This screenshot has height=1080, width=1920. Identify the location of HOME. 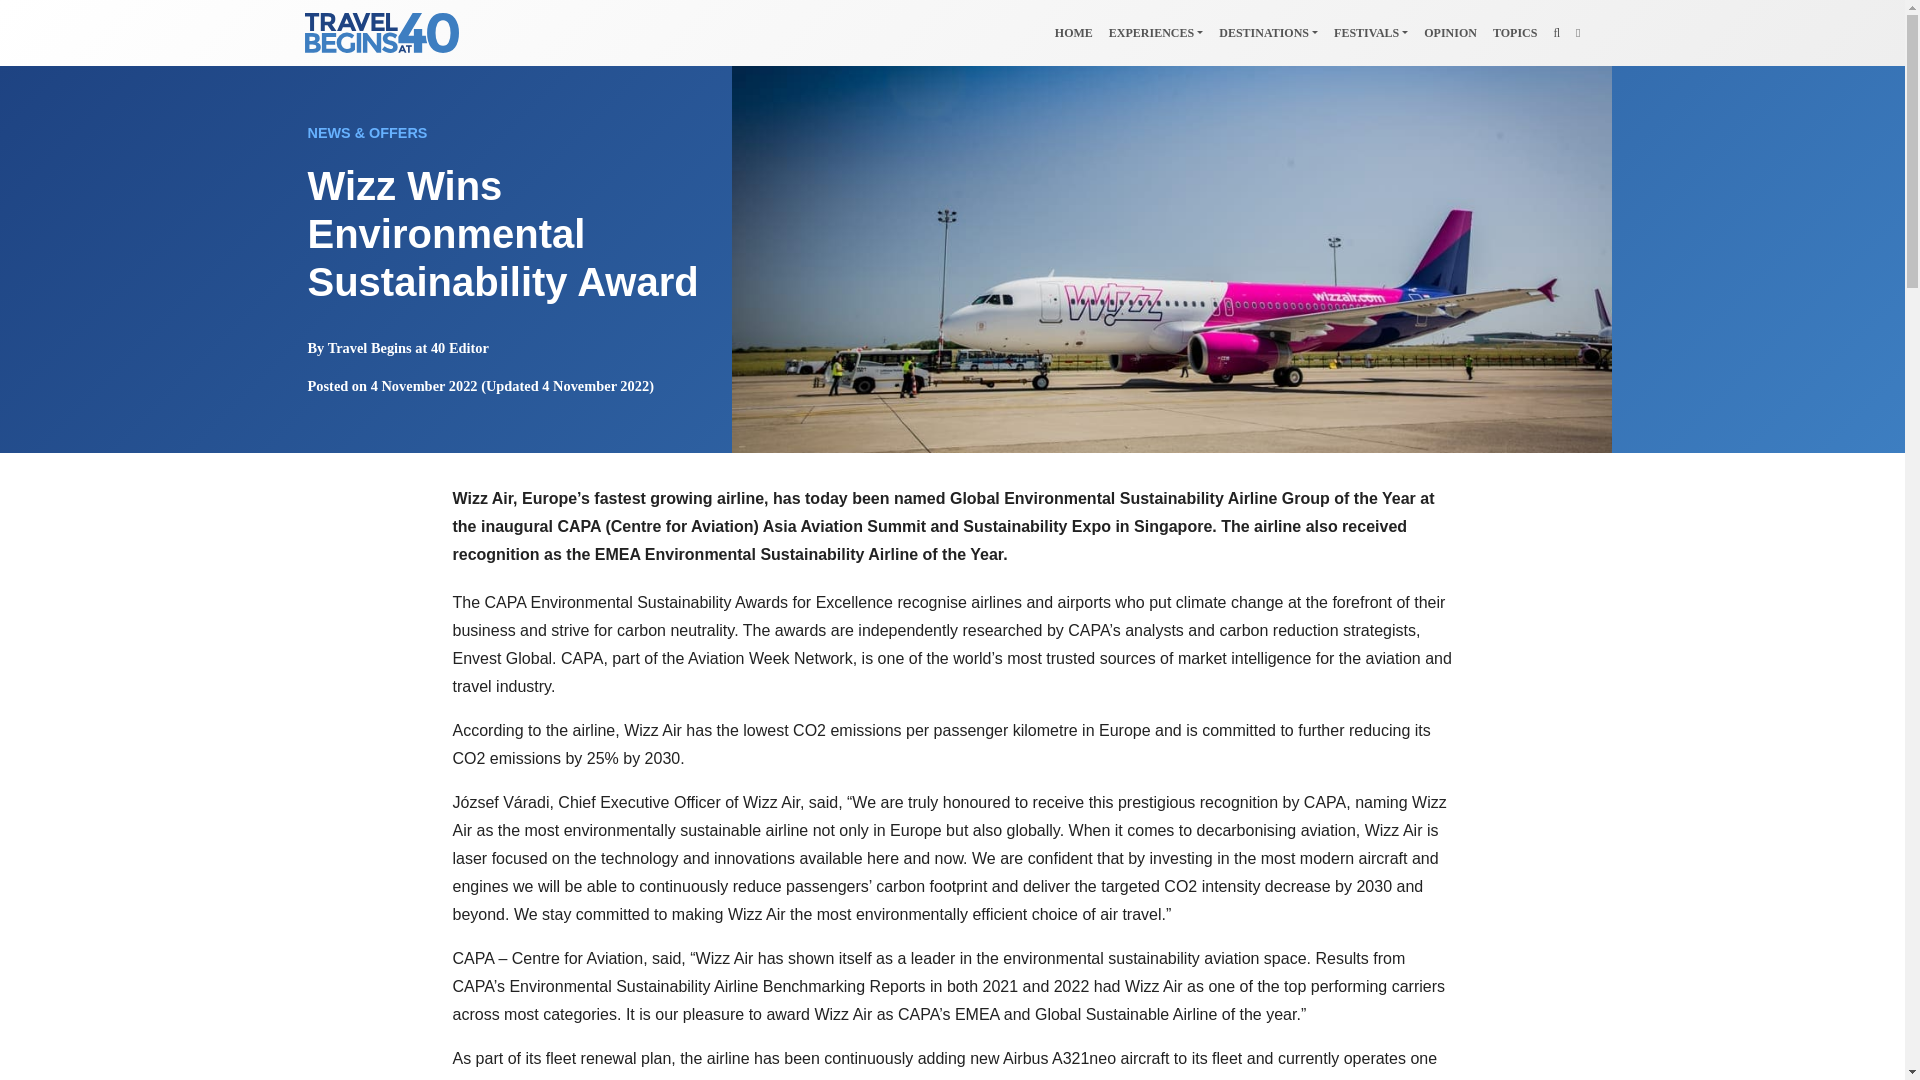
(1073, 32).